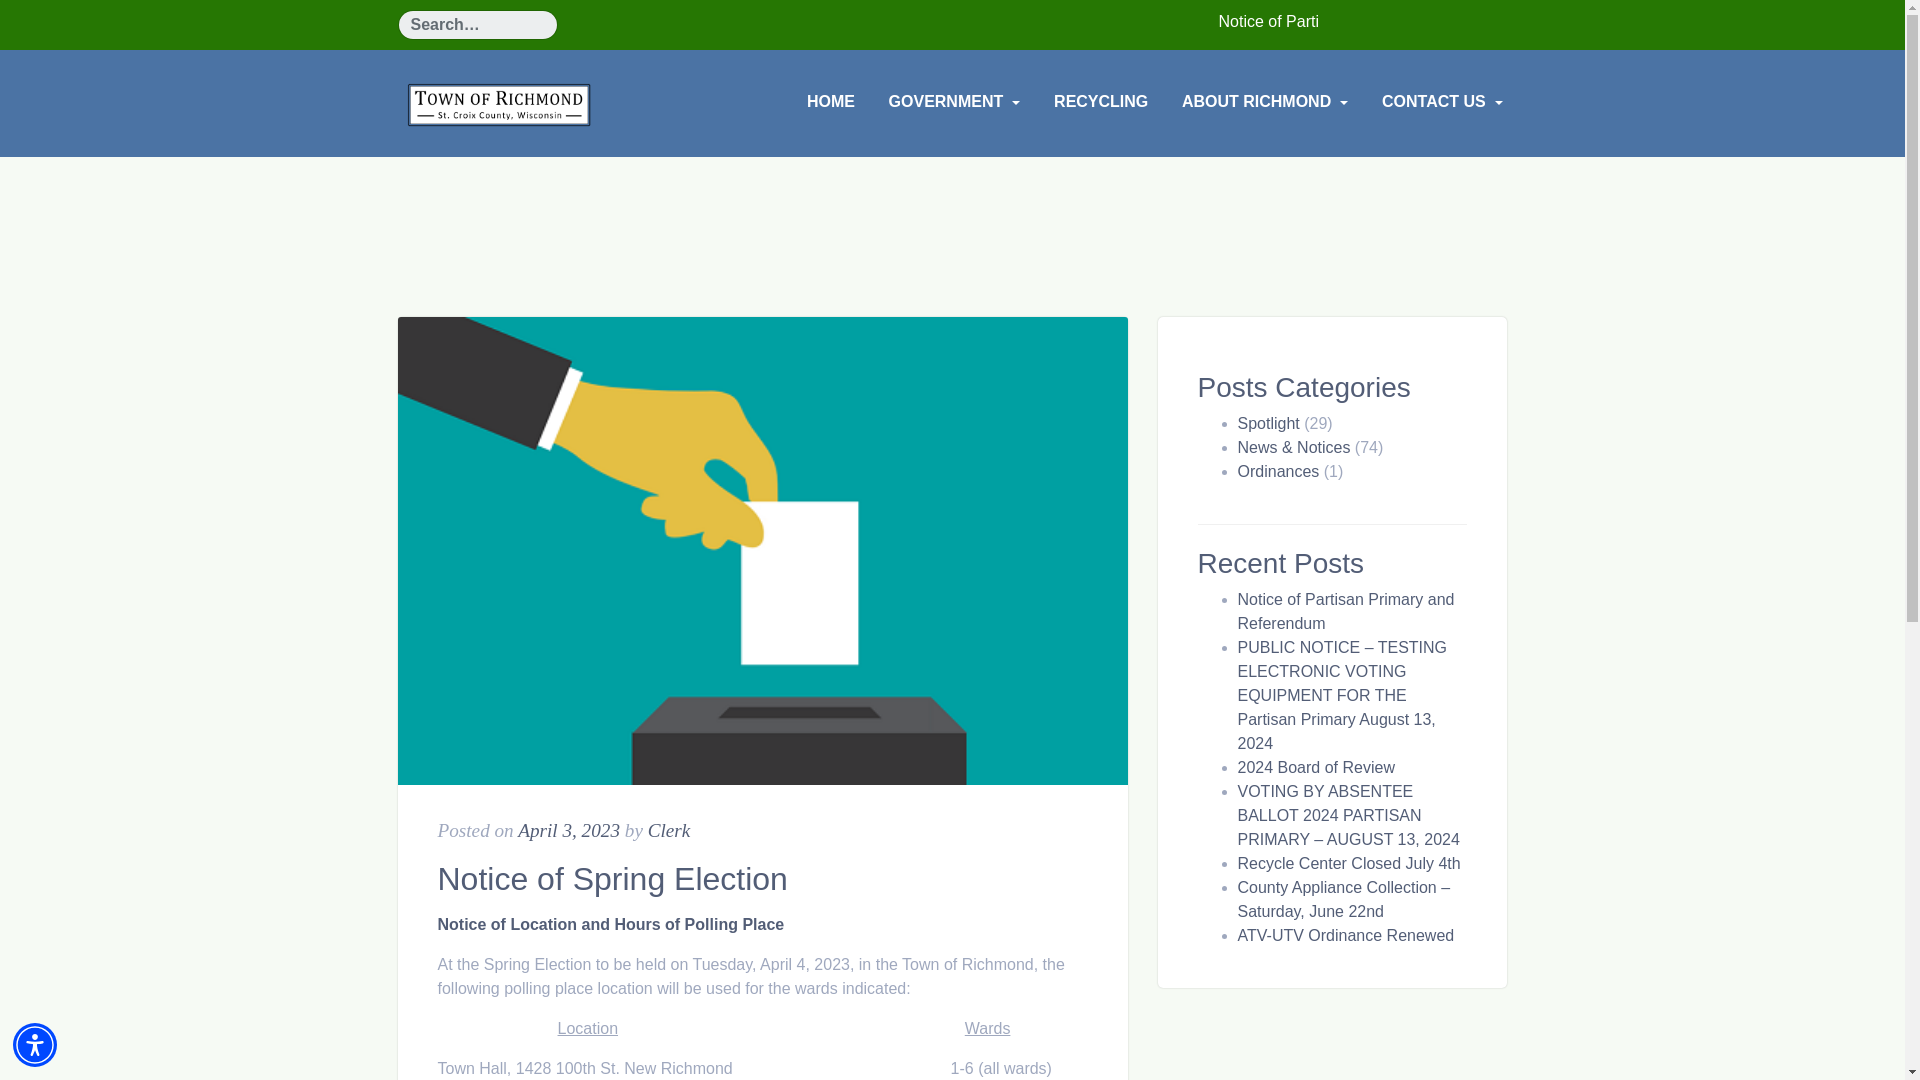 The image size is (1920, 1080). What do you see at coordinates (954, 102) in the screenshot?
I see `Government` at bounding box center [954, 102].